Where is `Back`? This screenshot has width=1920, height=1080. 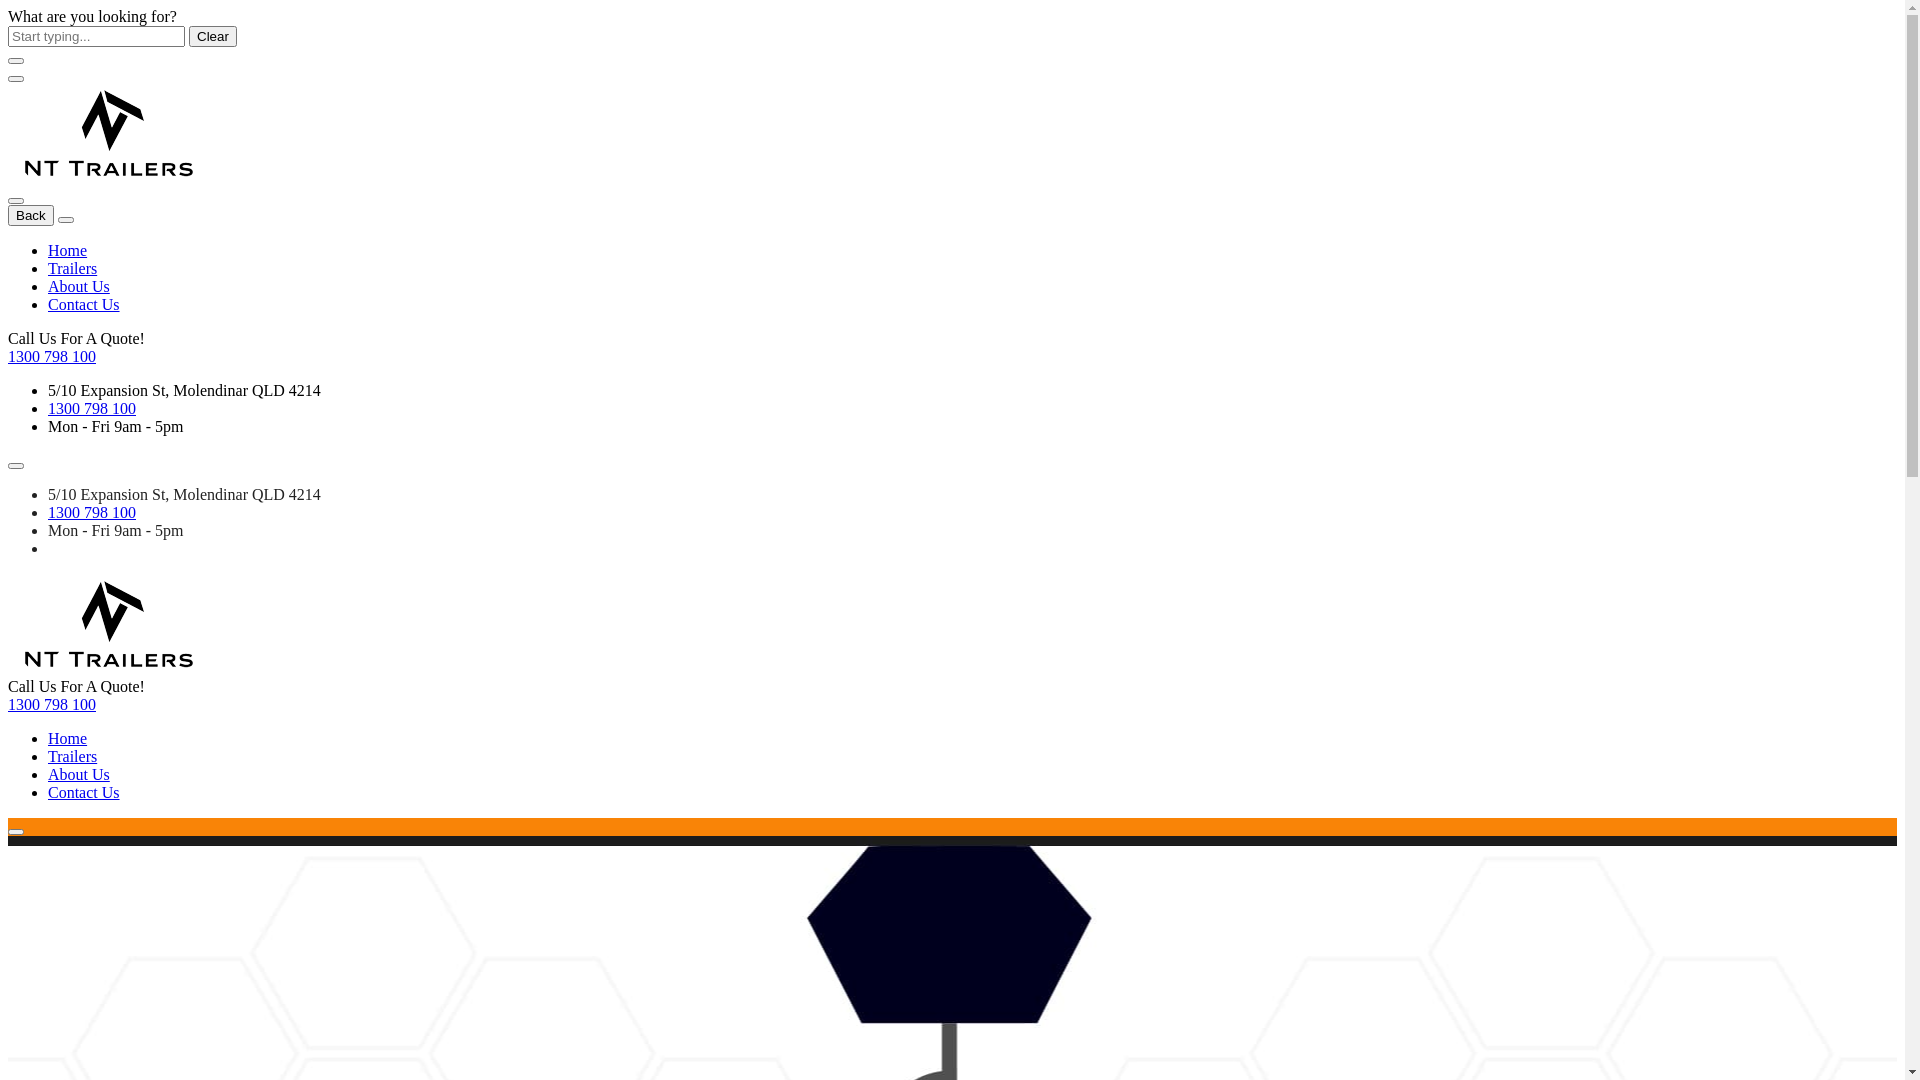
Back is located at coordinates (31, 216).